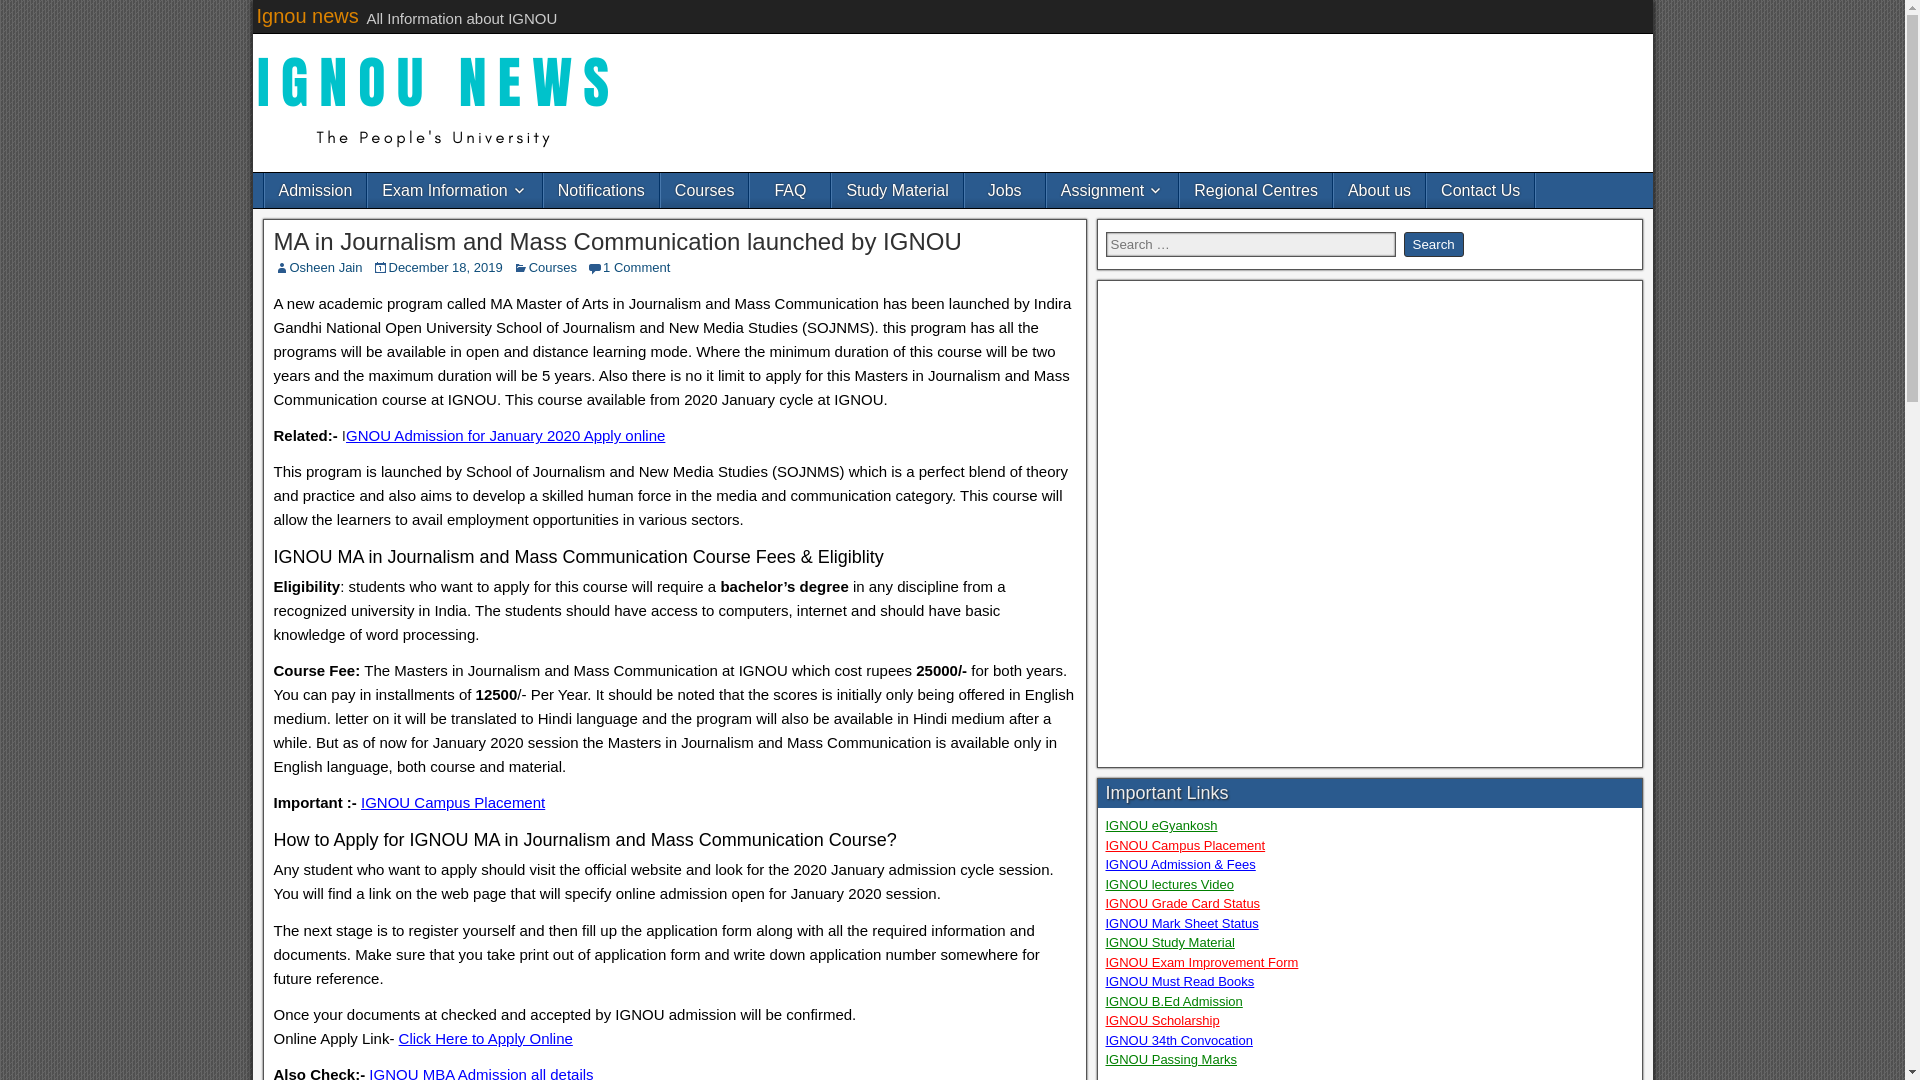 The width and height of the screenshot is (1920, 1080). What do you see at coordinates (790, 190) in the screenshot?
I see `FAQ` at bounding box center [790, 190].